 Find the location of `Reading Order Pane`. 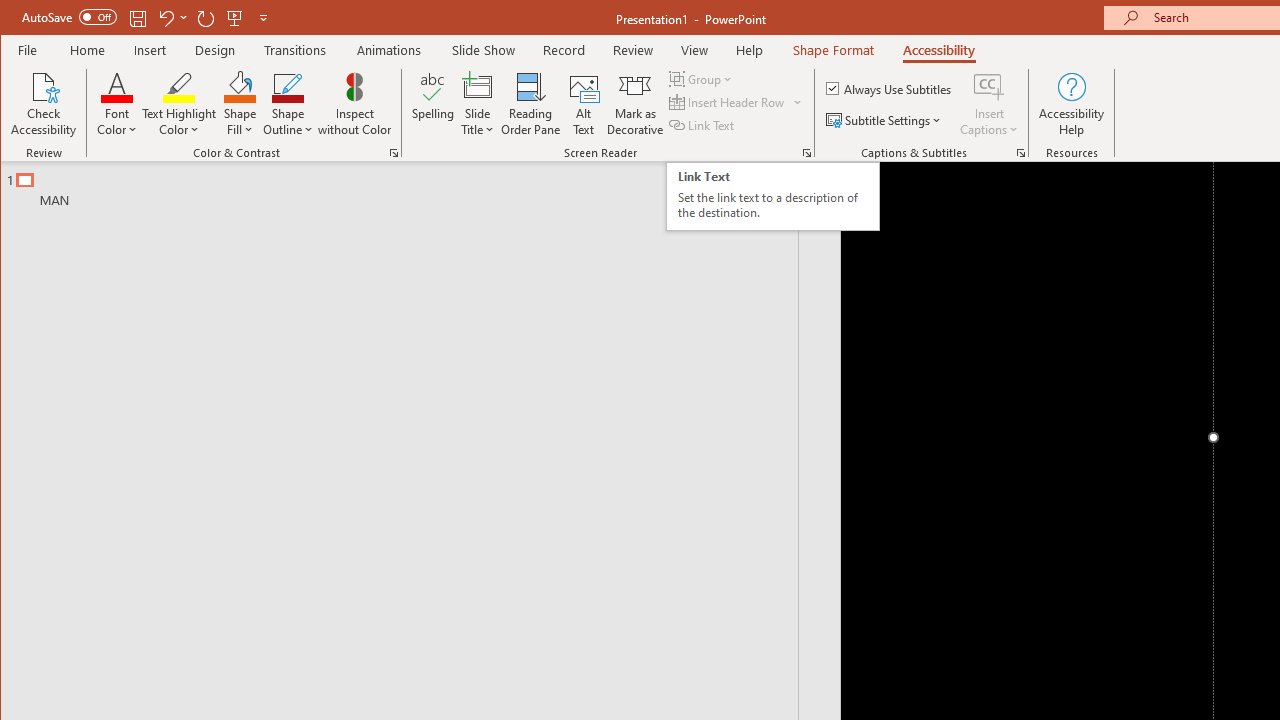

Reading Order Pane is located at coordinates (531, 104).